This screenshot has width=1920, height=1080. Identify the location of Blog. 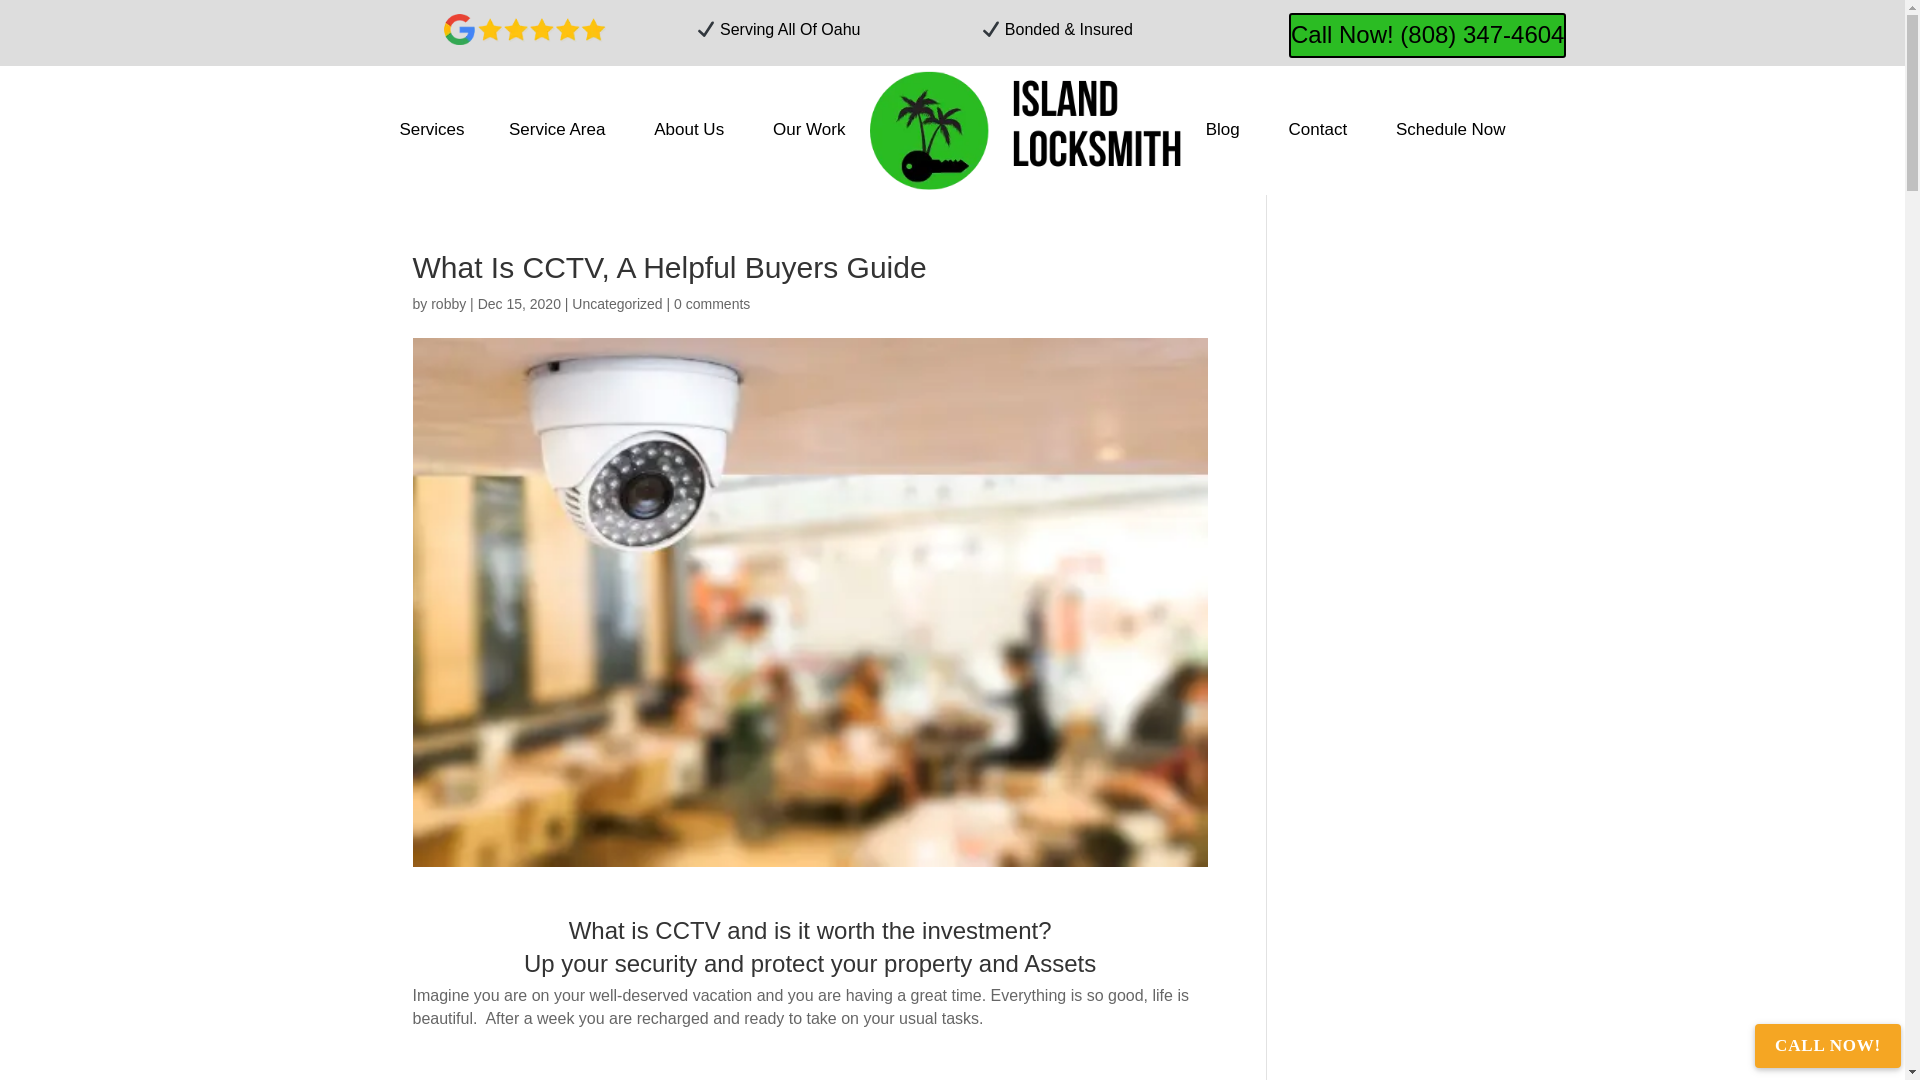
(1222, 130).